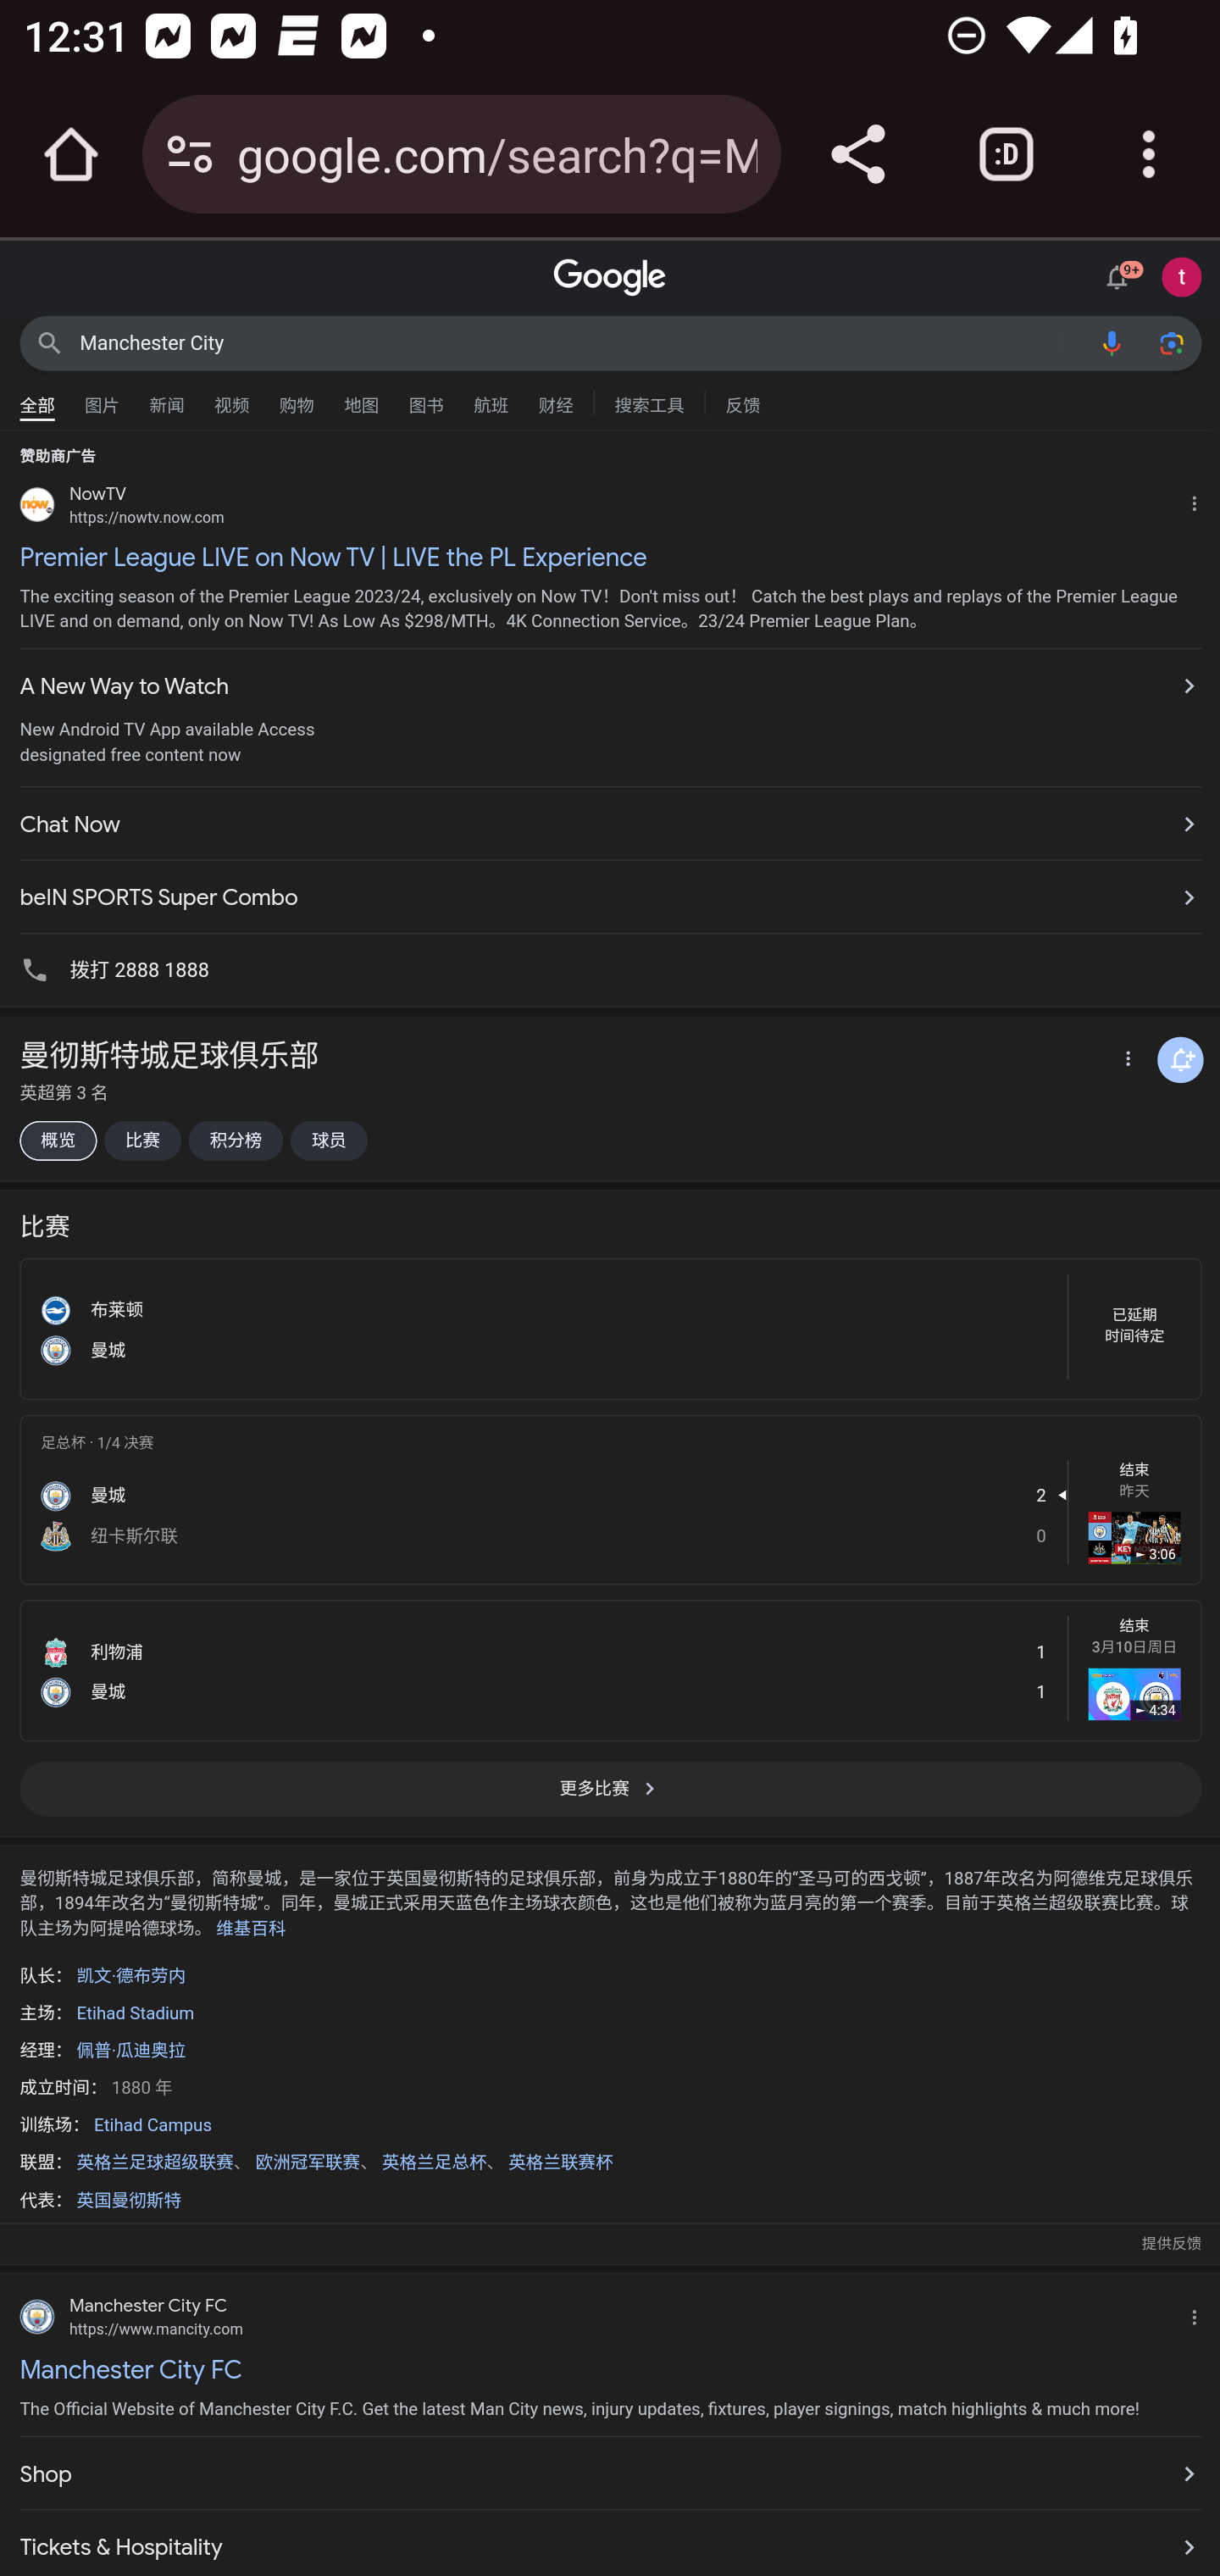 The height and width of the screenshot is (2576, 1220). What do you see at coordinates (649, 402) in the screenshot?
I see `搜索工具` at bounding box center [649, 402].